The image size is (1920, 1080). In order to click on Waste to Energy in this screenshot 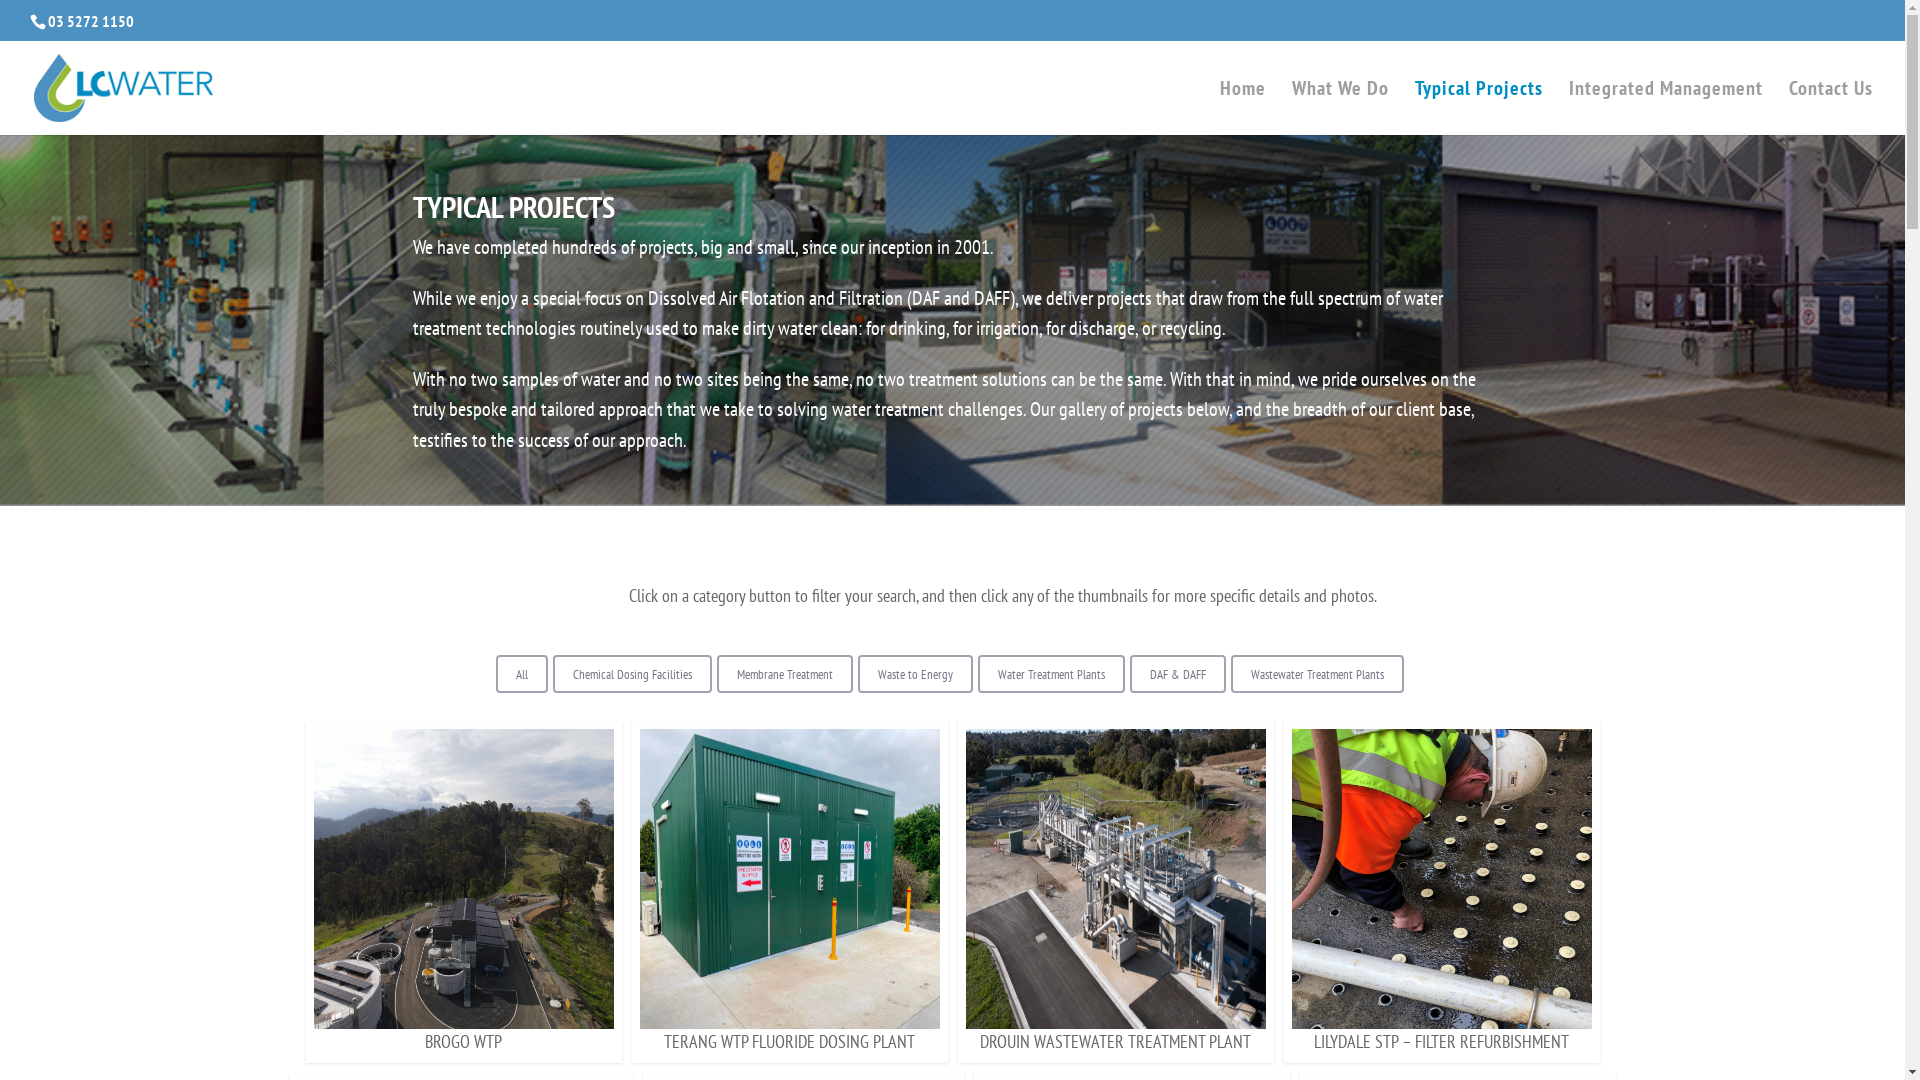, I will do `click(915, 674)`.